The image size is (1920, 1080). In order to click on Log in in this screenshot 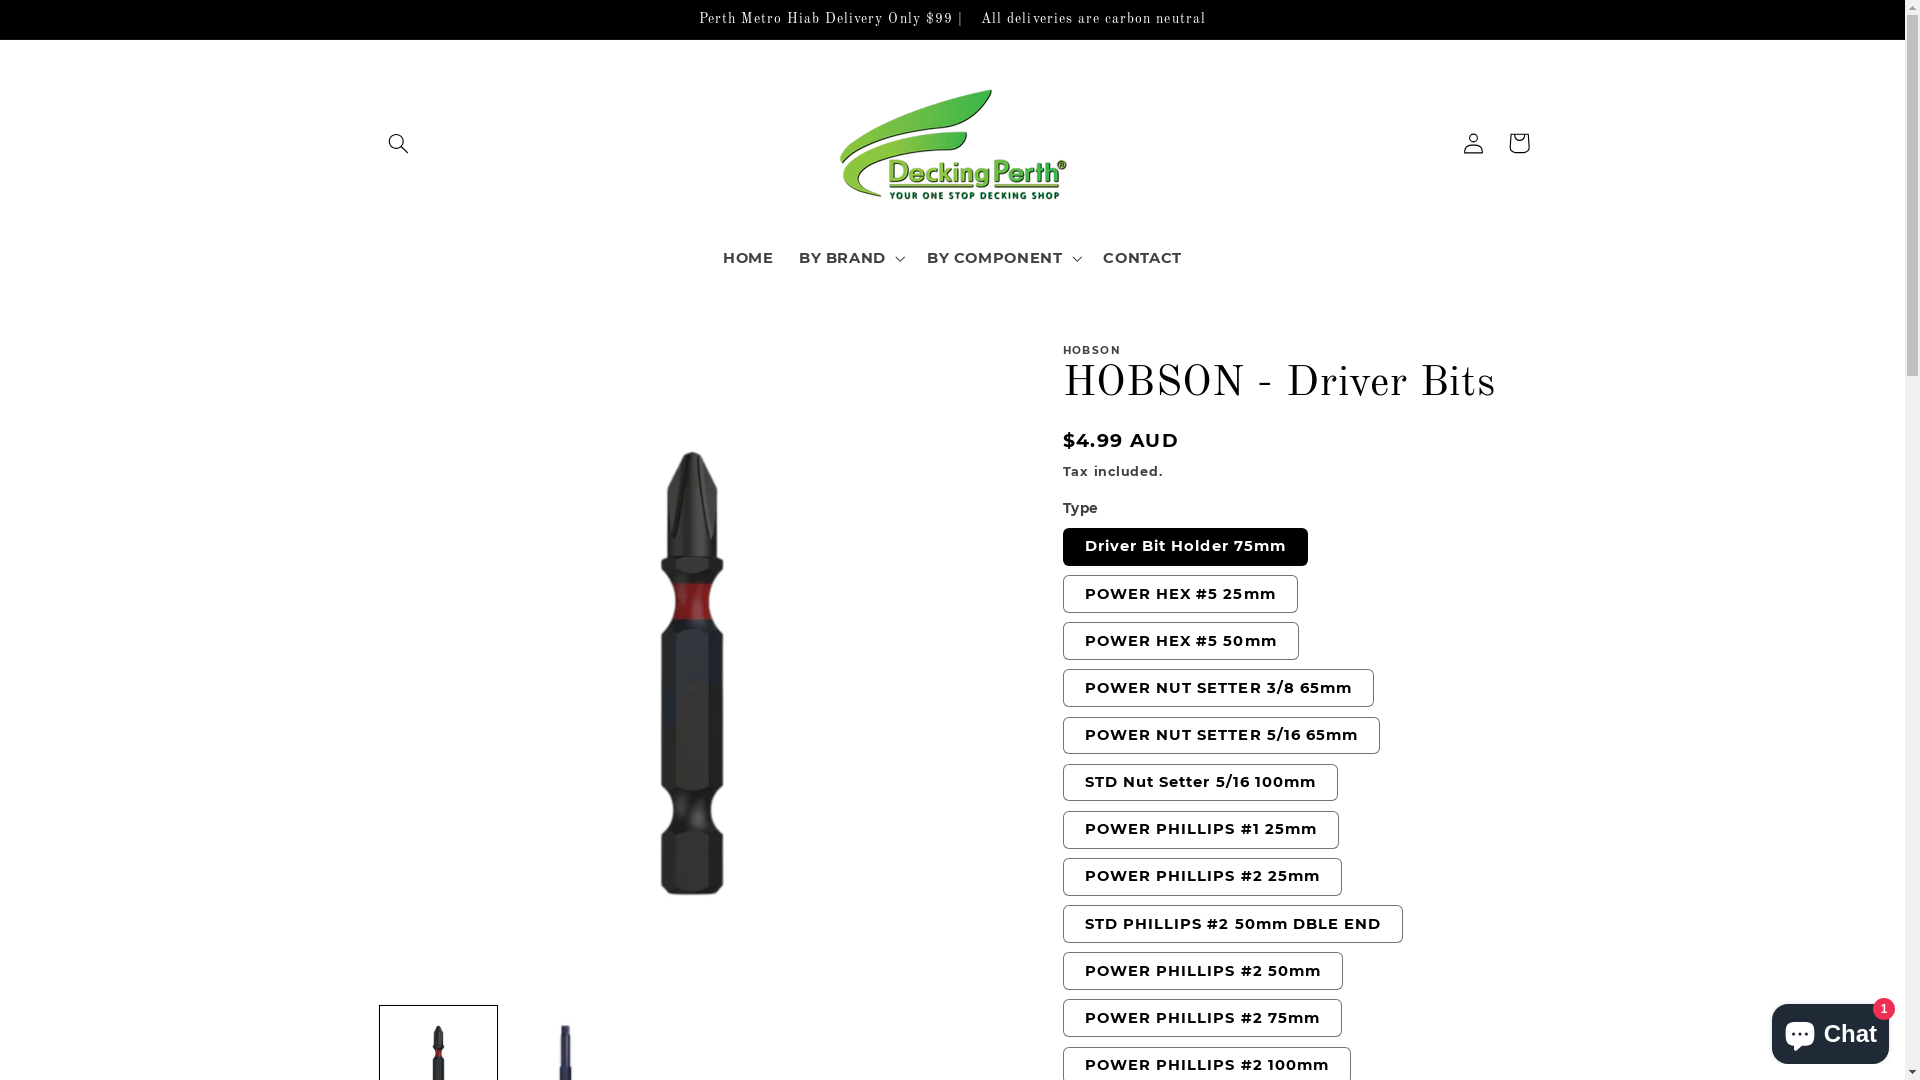, I will do `click(1473, 143)`.